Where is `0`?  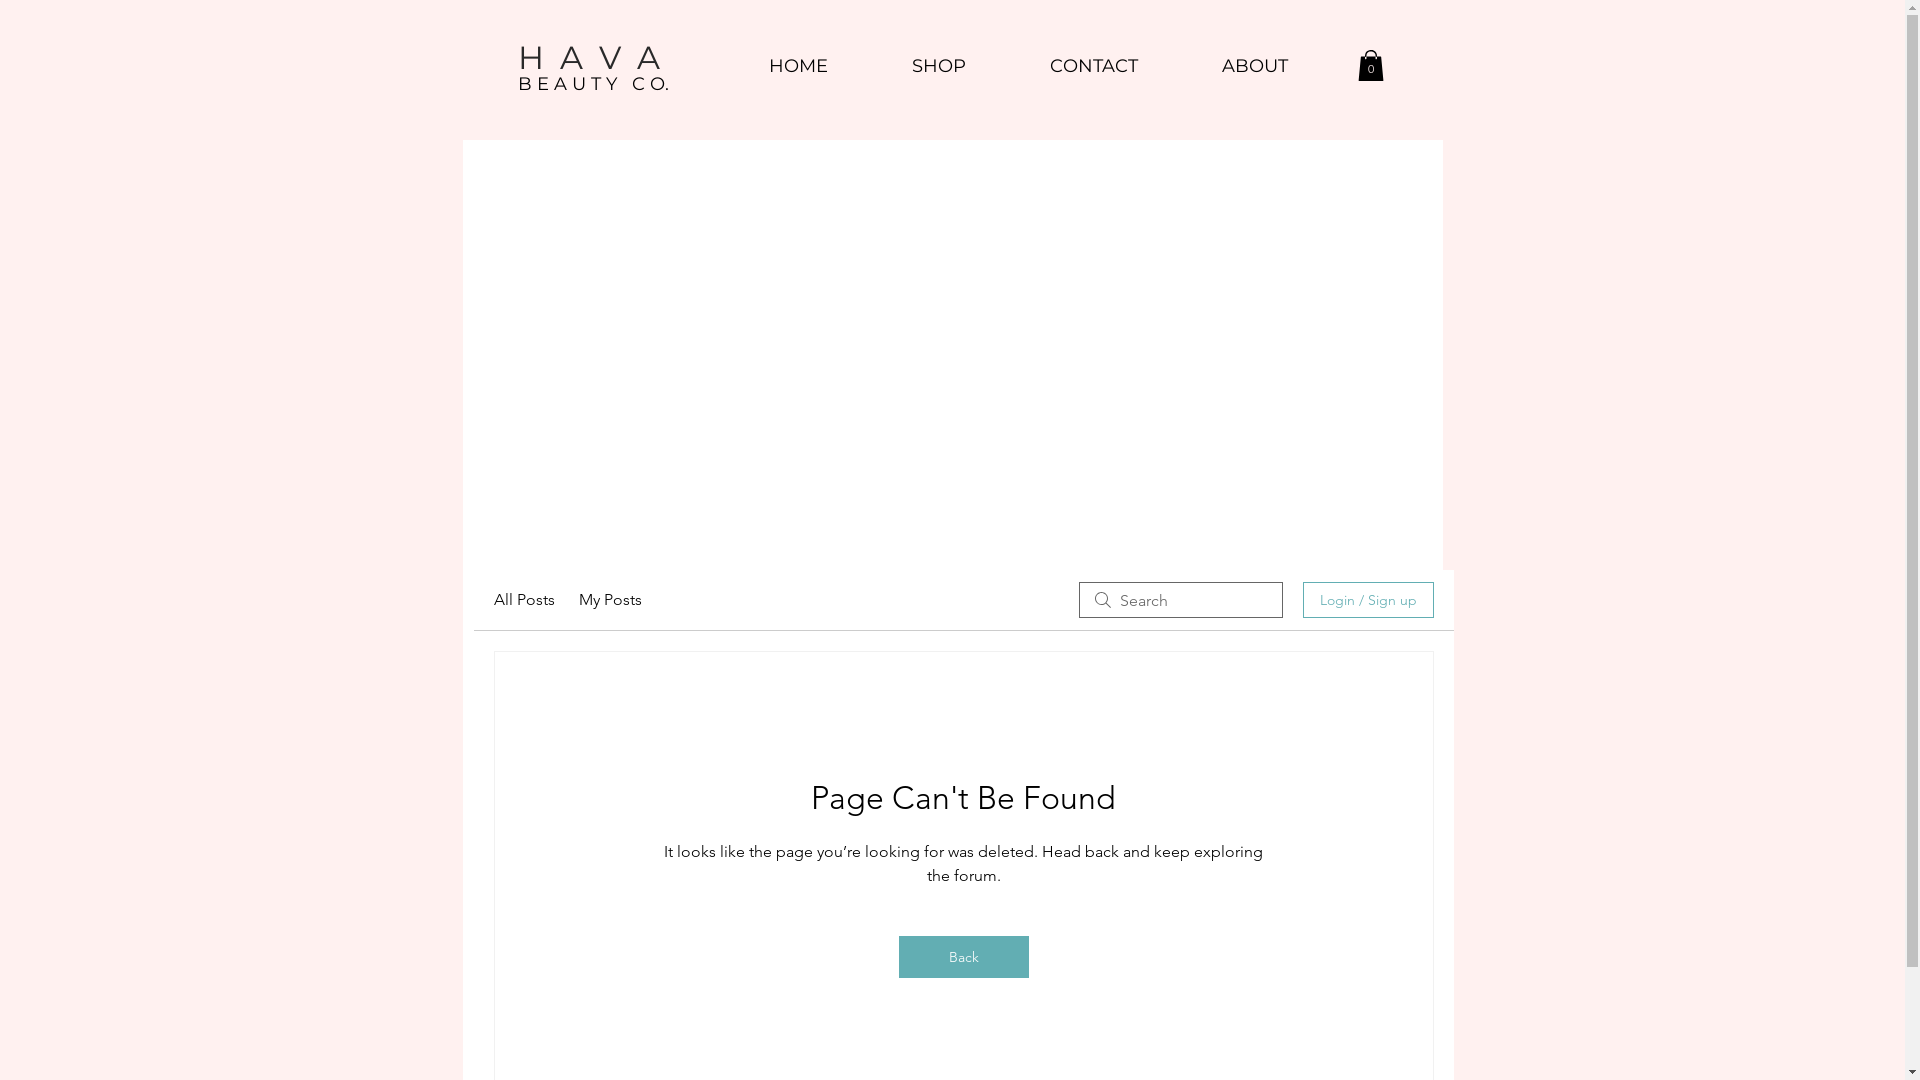 0 is located at coordinates (1371, 66).